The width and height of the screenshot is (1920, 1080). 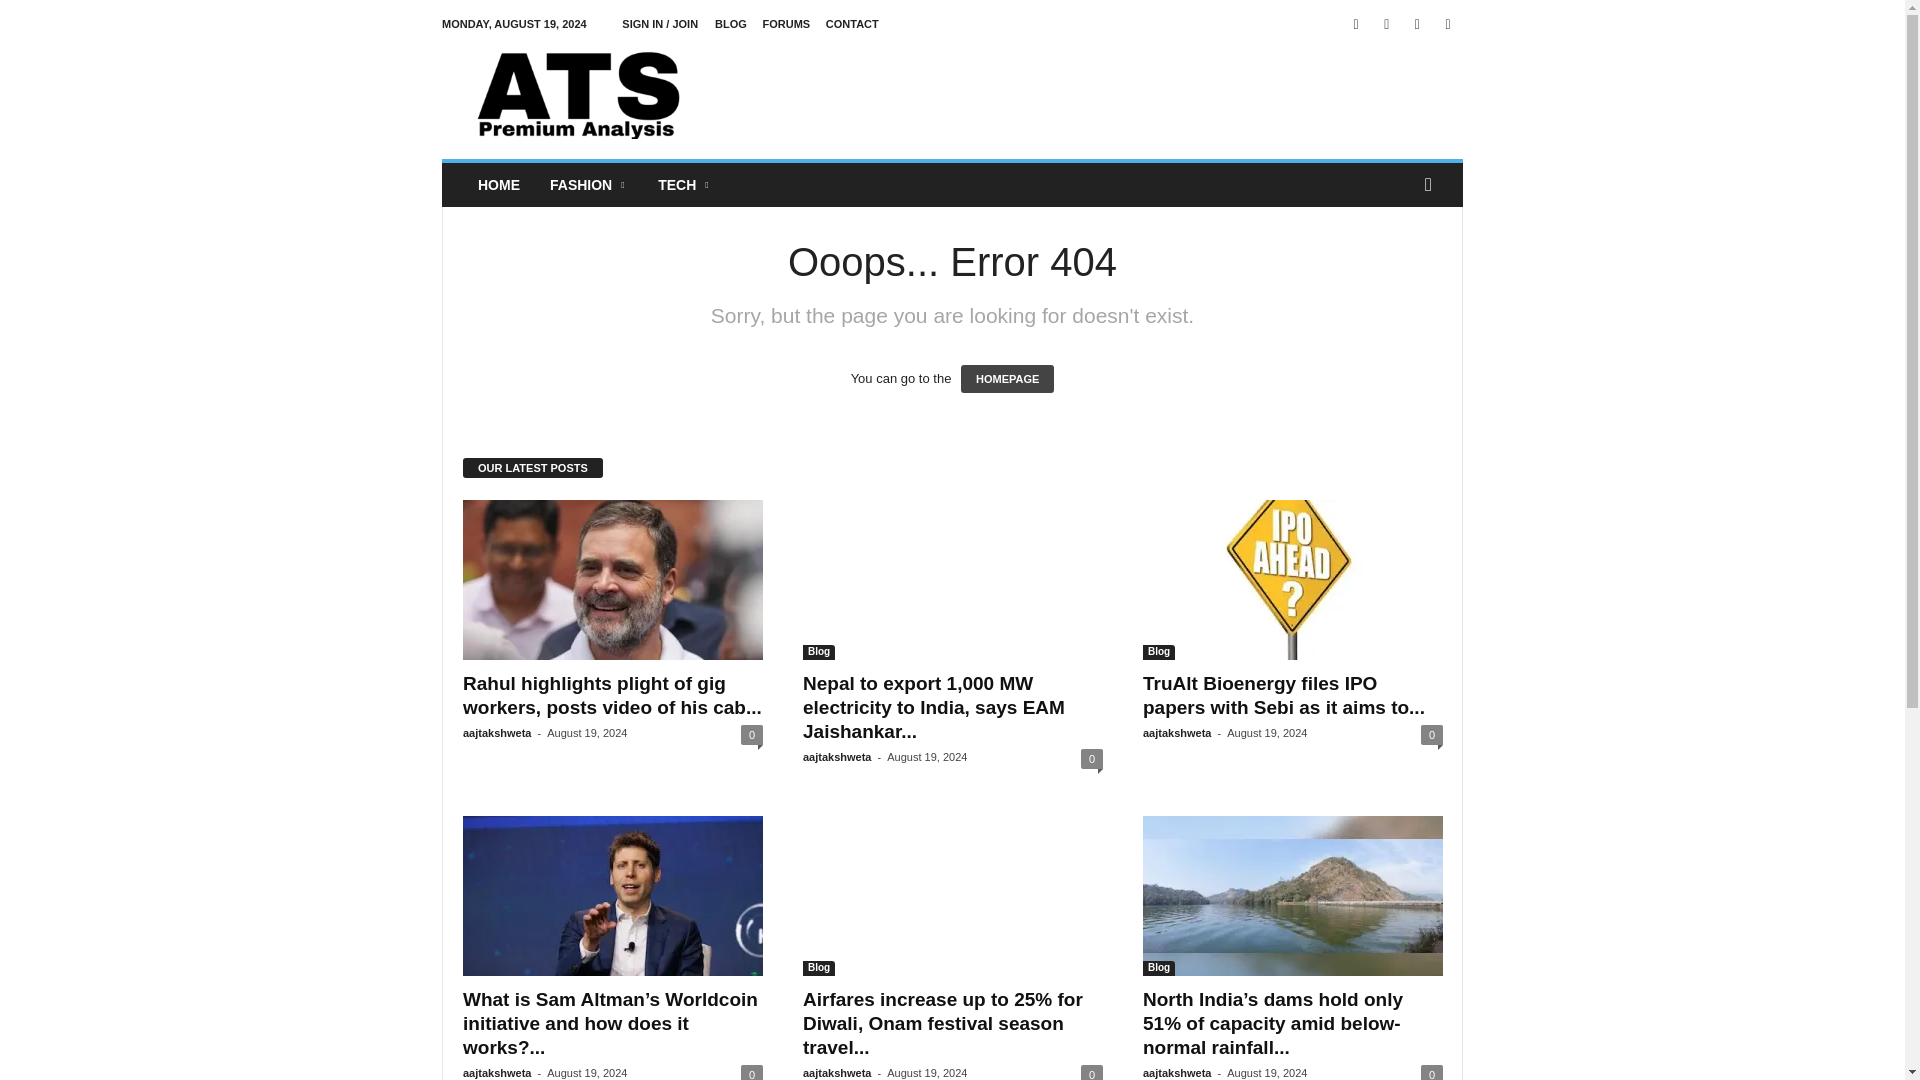 I want to click on FASHION, so click(x=589, y=185).